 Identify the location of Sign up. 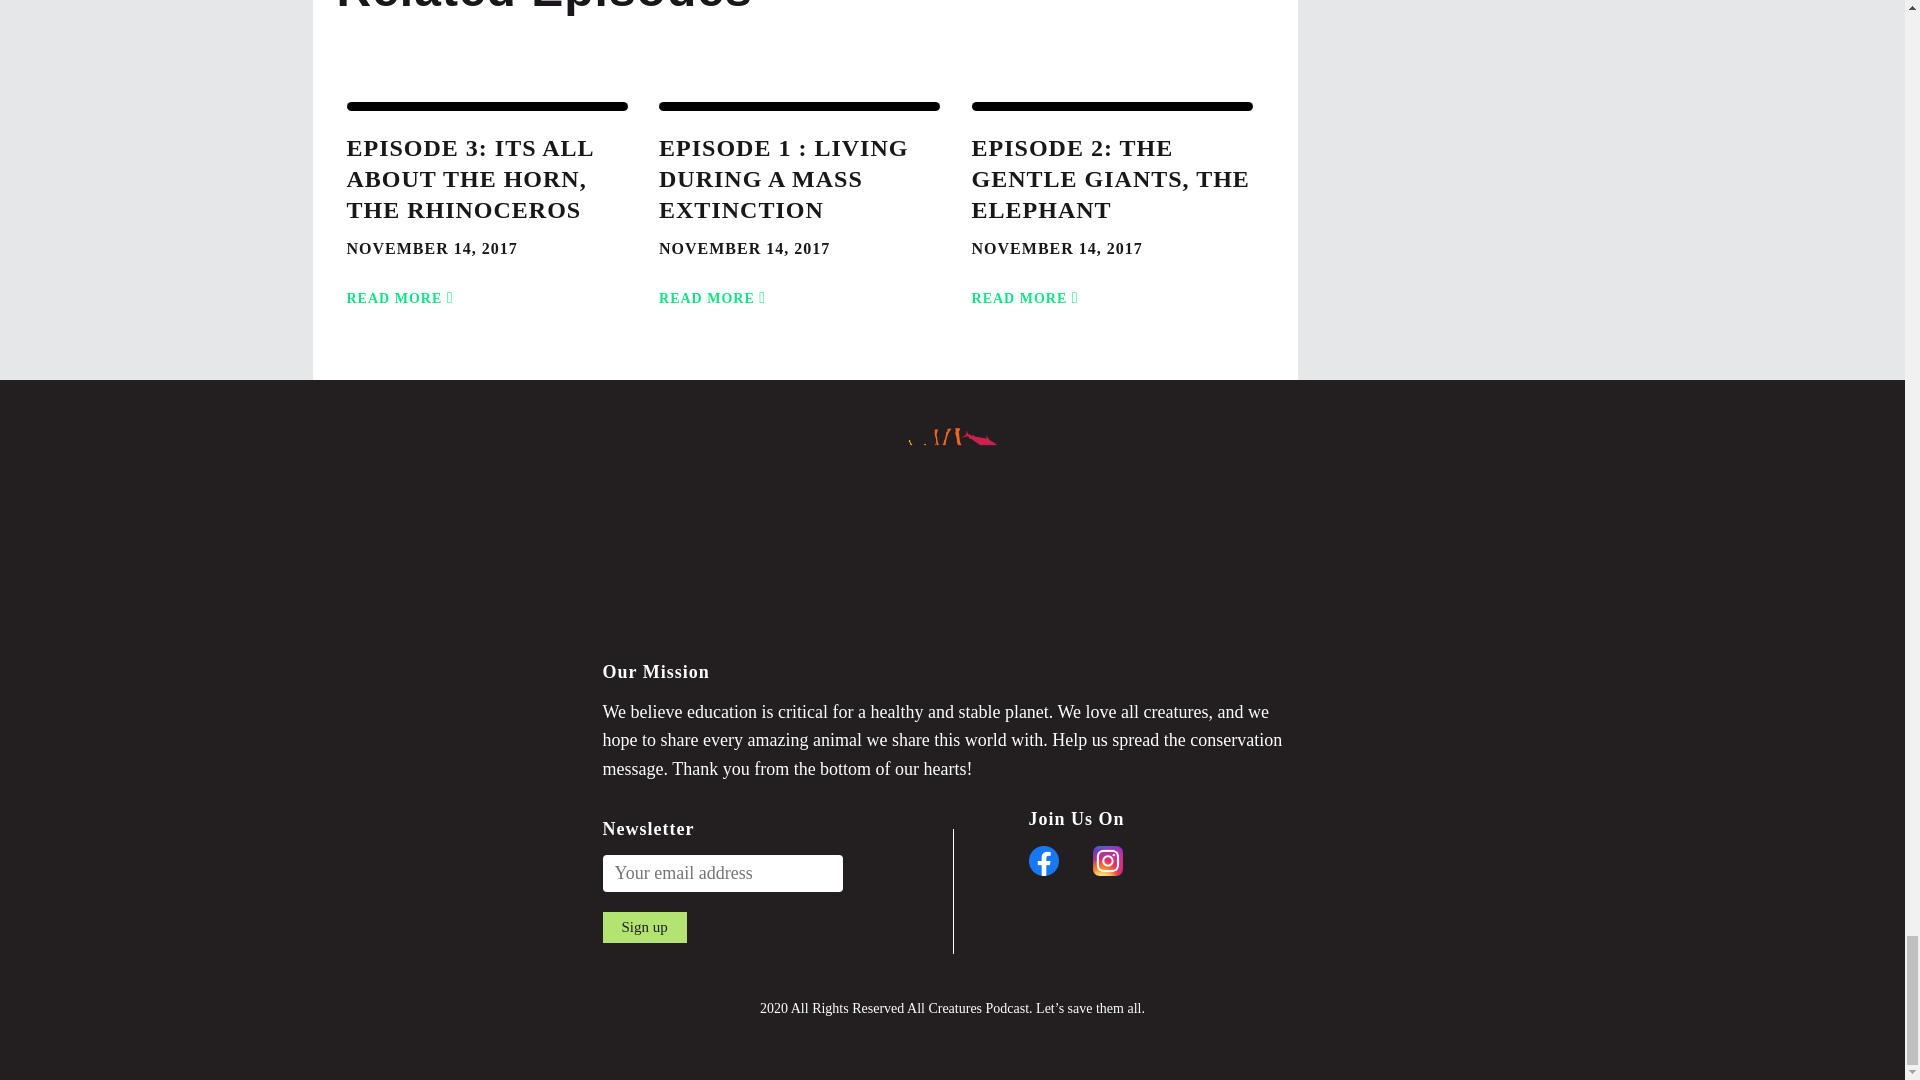
(716, 286).